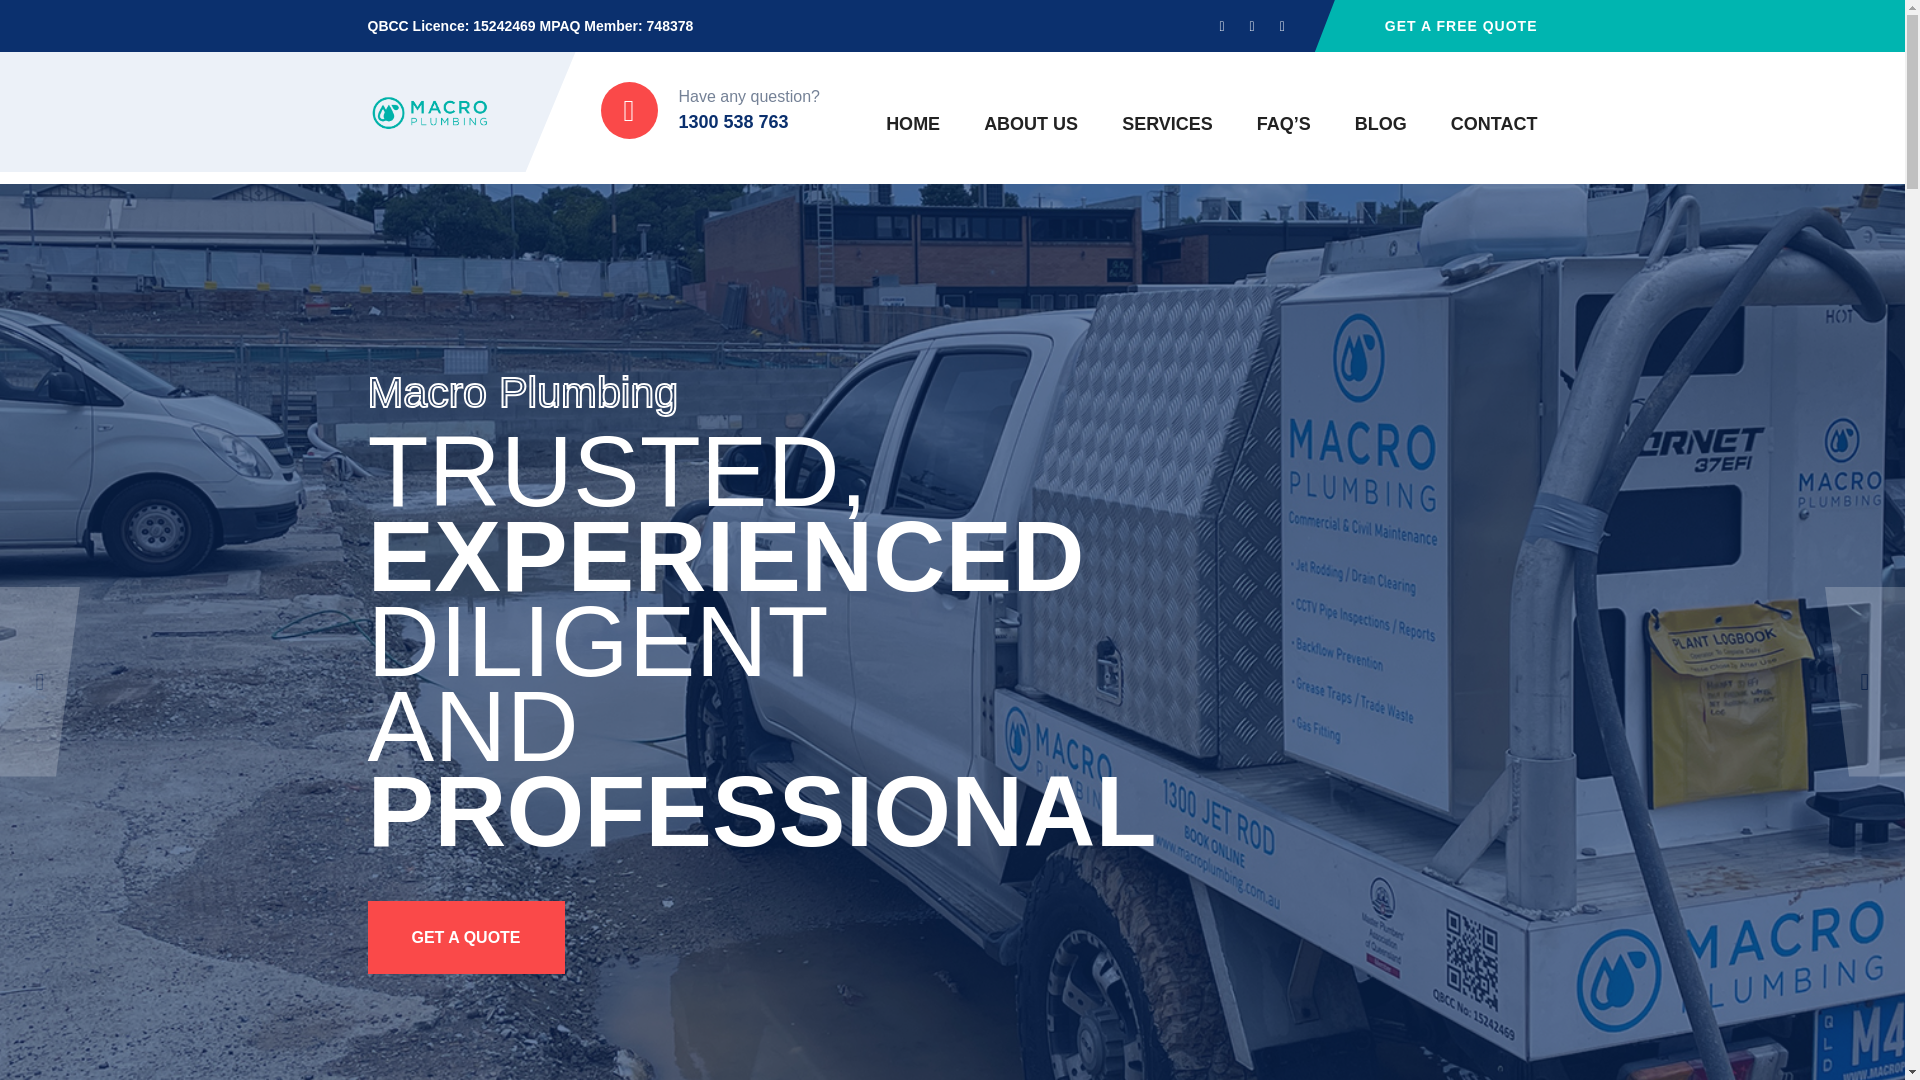 This screenshot has width=1920, height=1080. I want to click on GET A FREE QUOTE, so click(1460, 26).